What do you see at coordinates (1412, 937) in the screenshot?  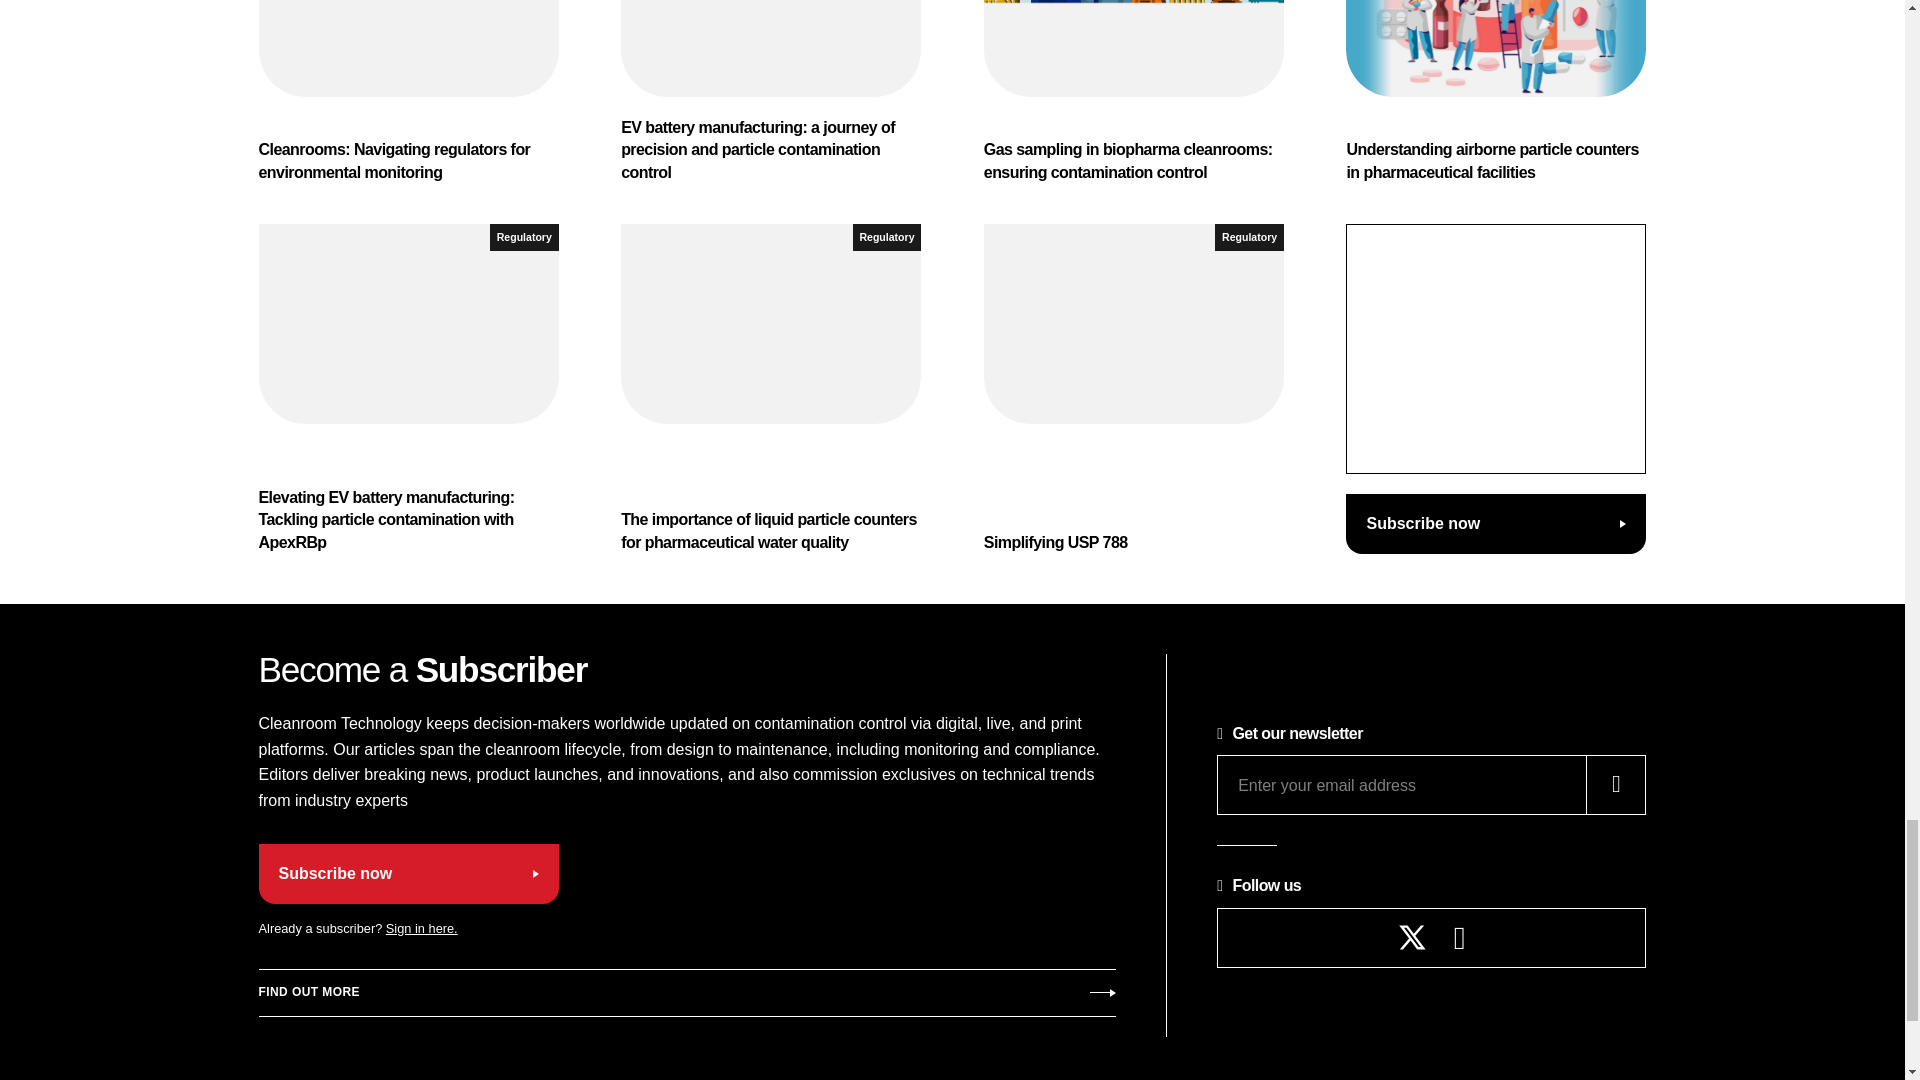 I see `Follow Cleanroom Technology on X` at bounding box center [1412, 937].